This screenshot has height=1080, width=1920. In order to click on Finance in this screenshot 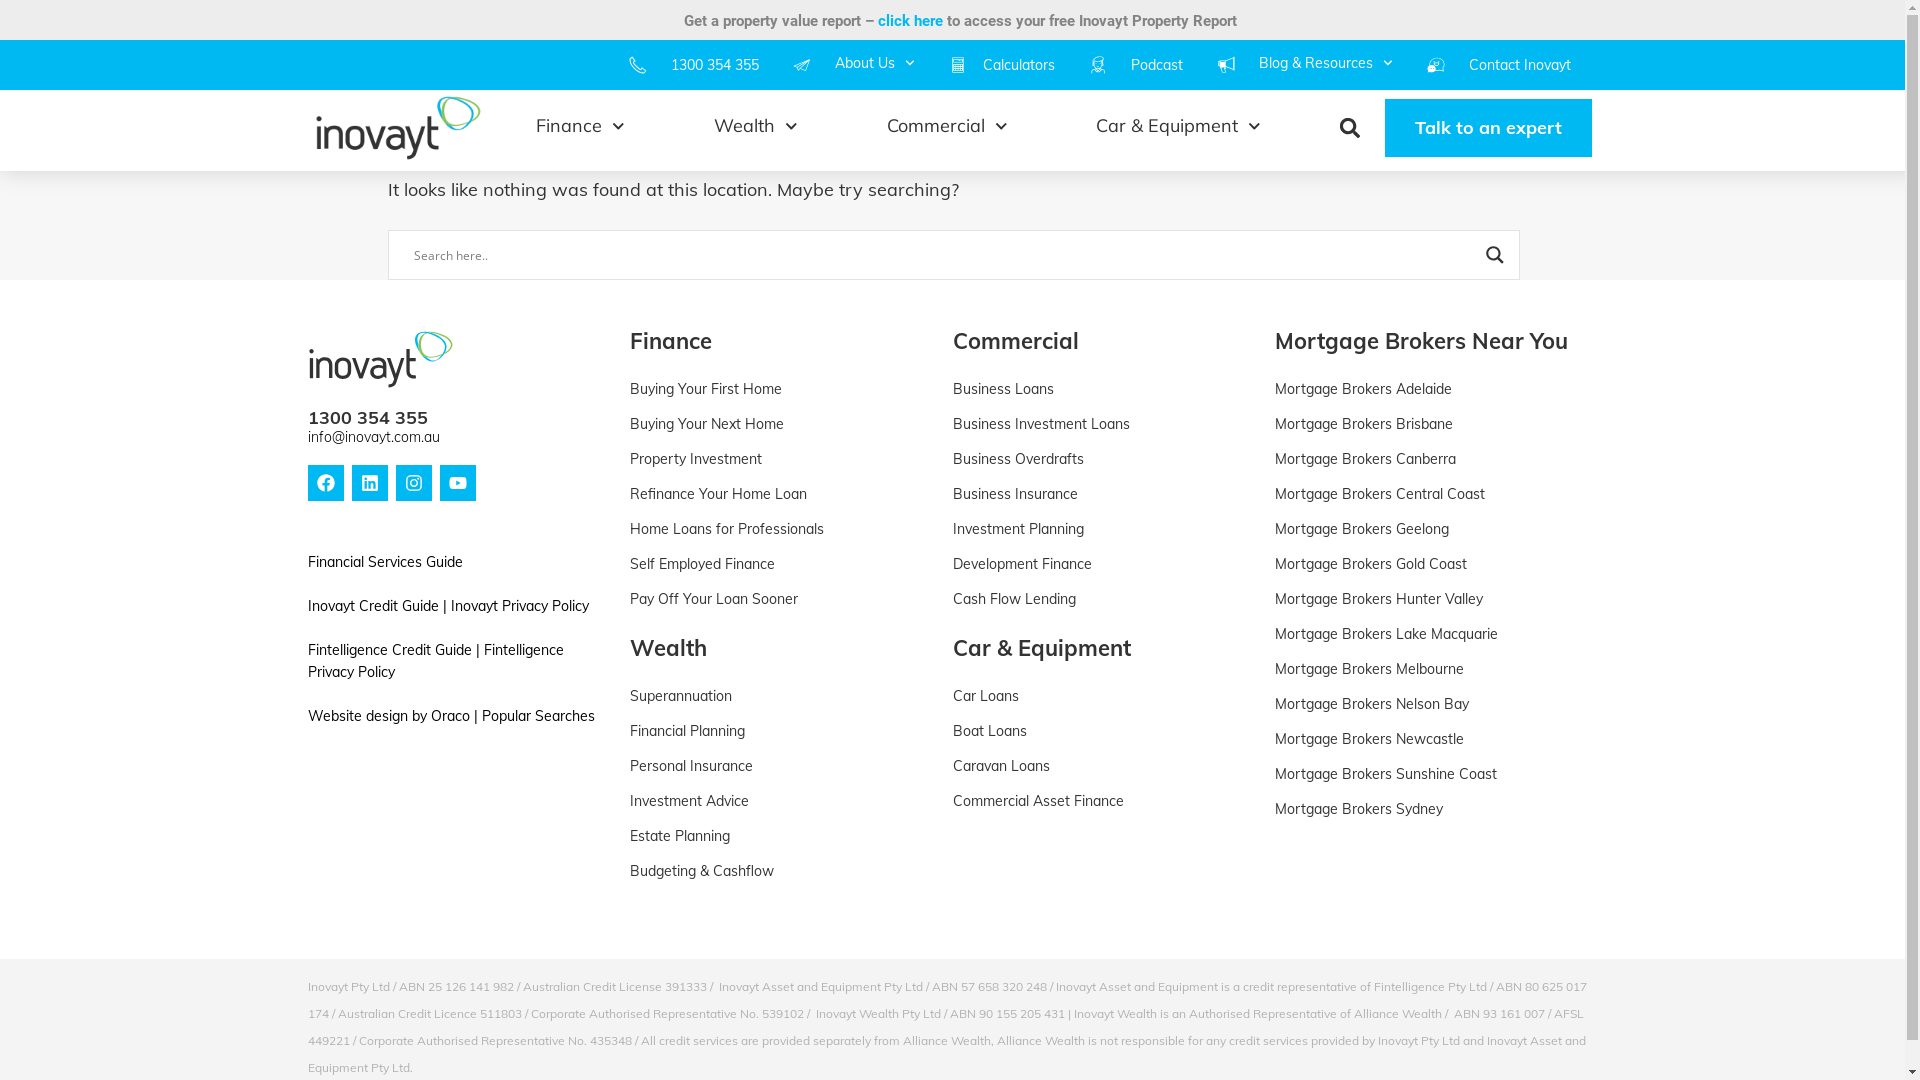, I will do `click(580, 126)`.